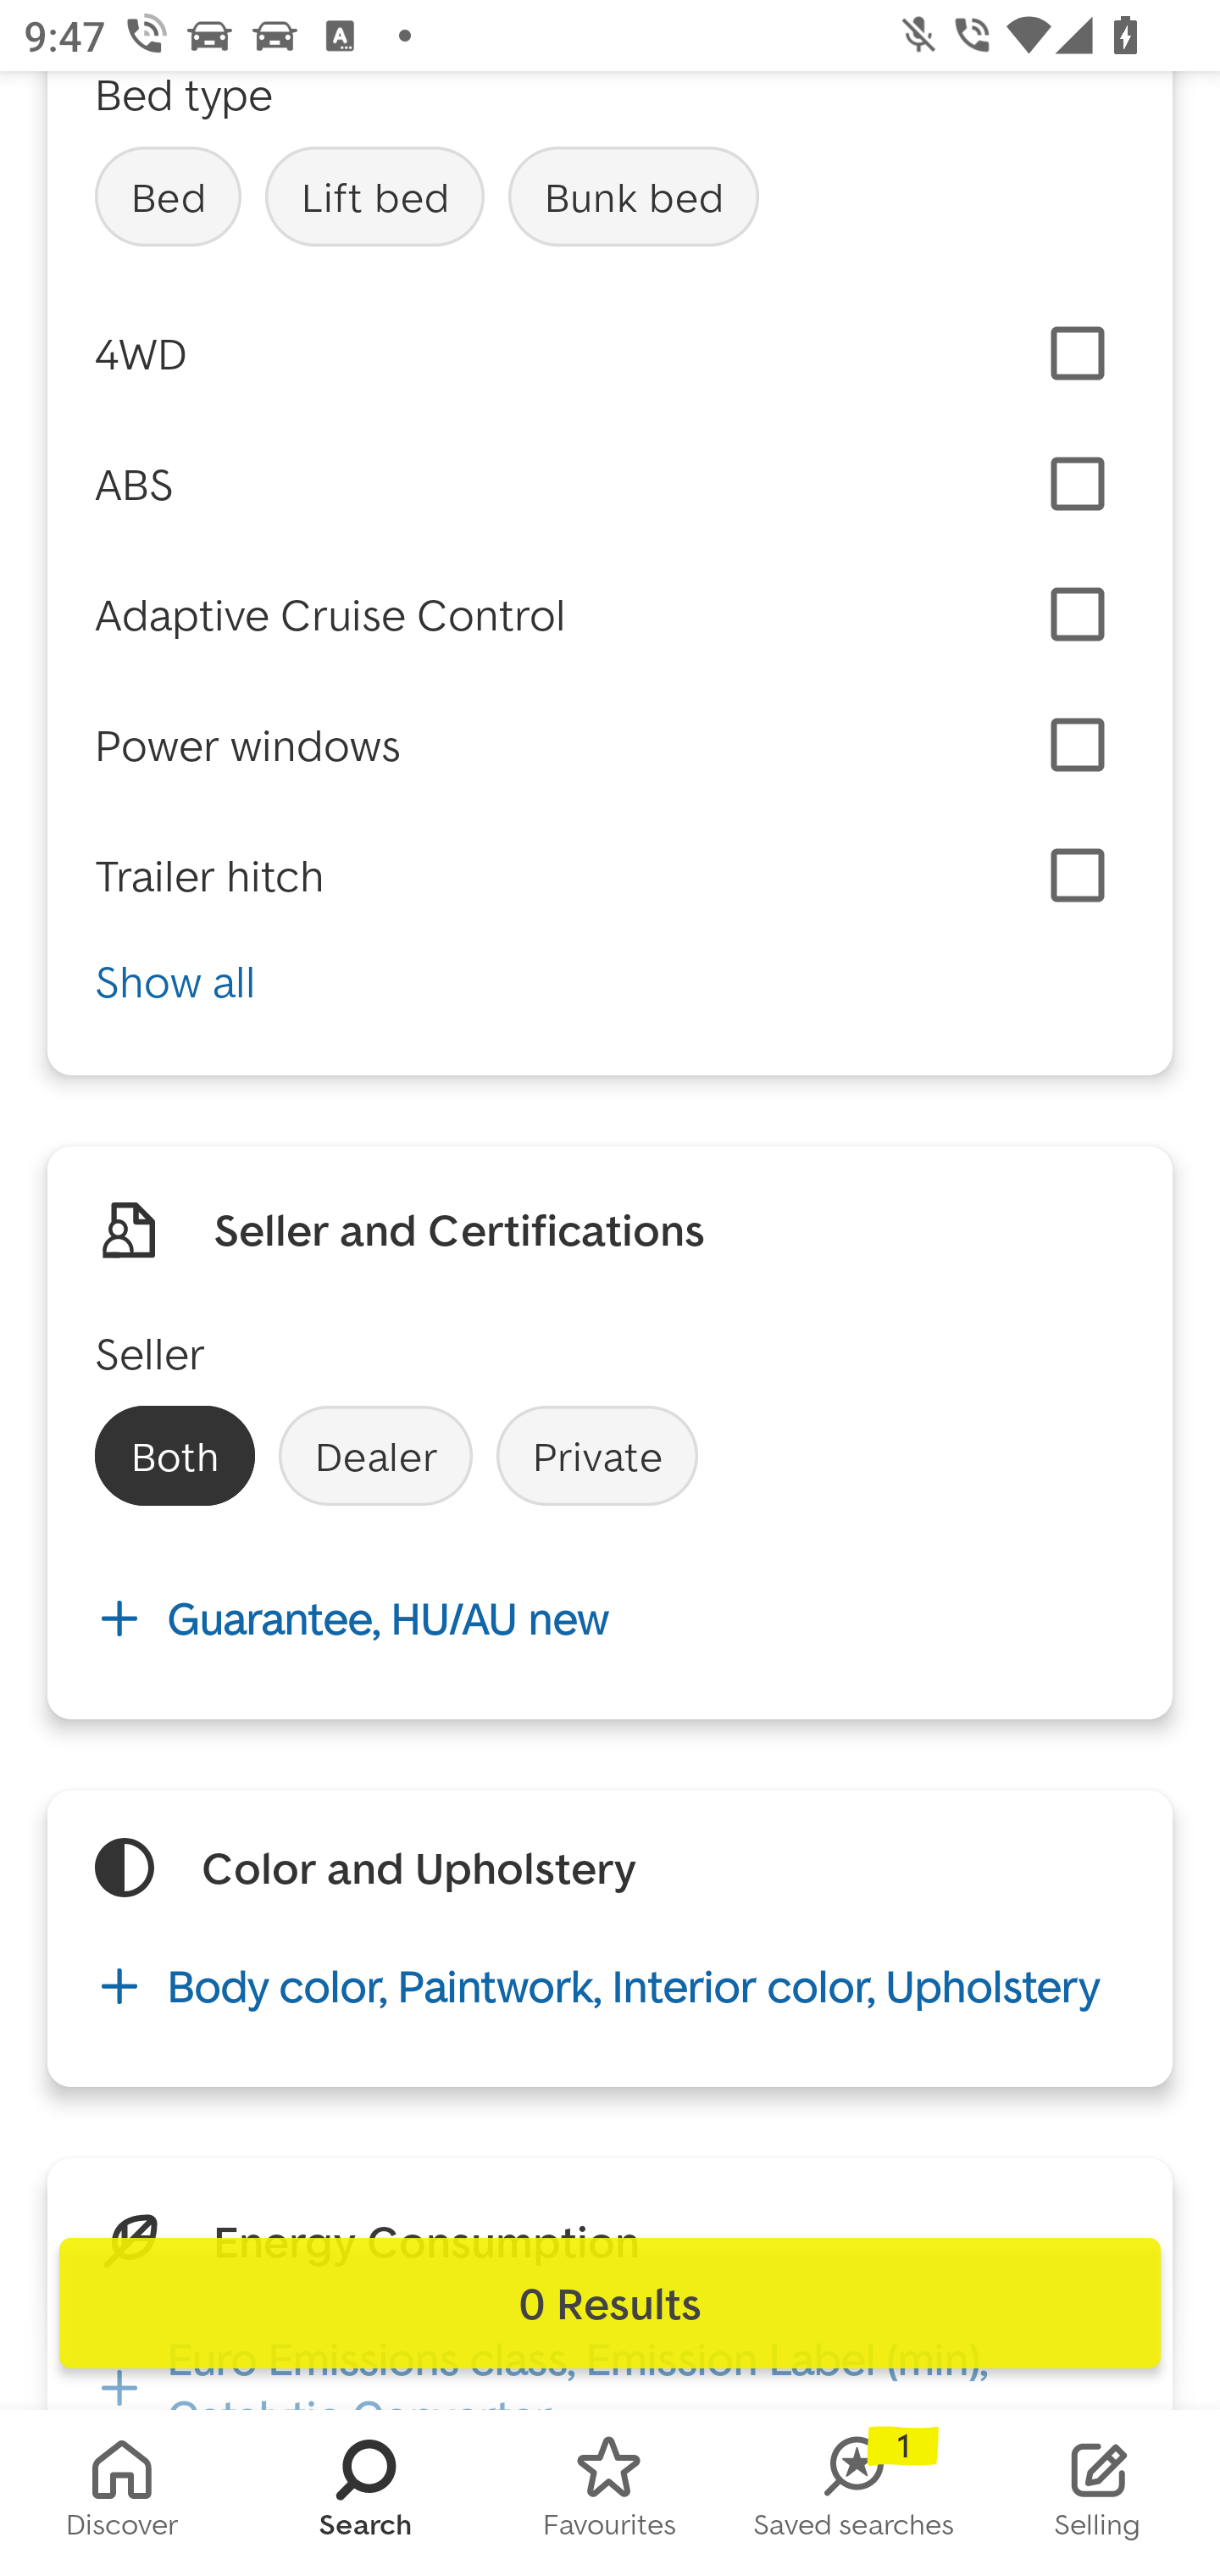  What do you see at coordinates (151, 1353) in the screenshot?
I see `Seller` at bounding box center [151, 1353].